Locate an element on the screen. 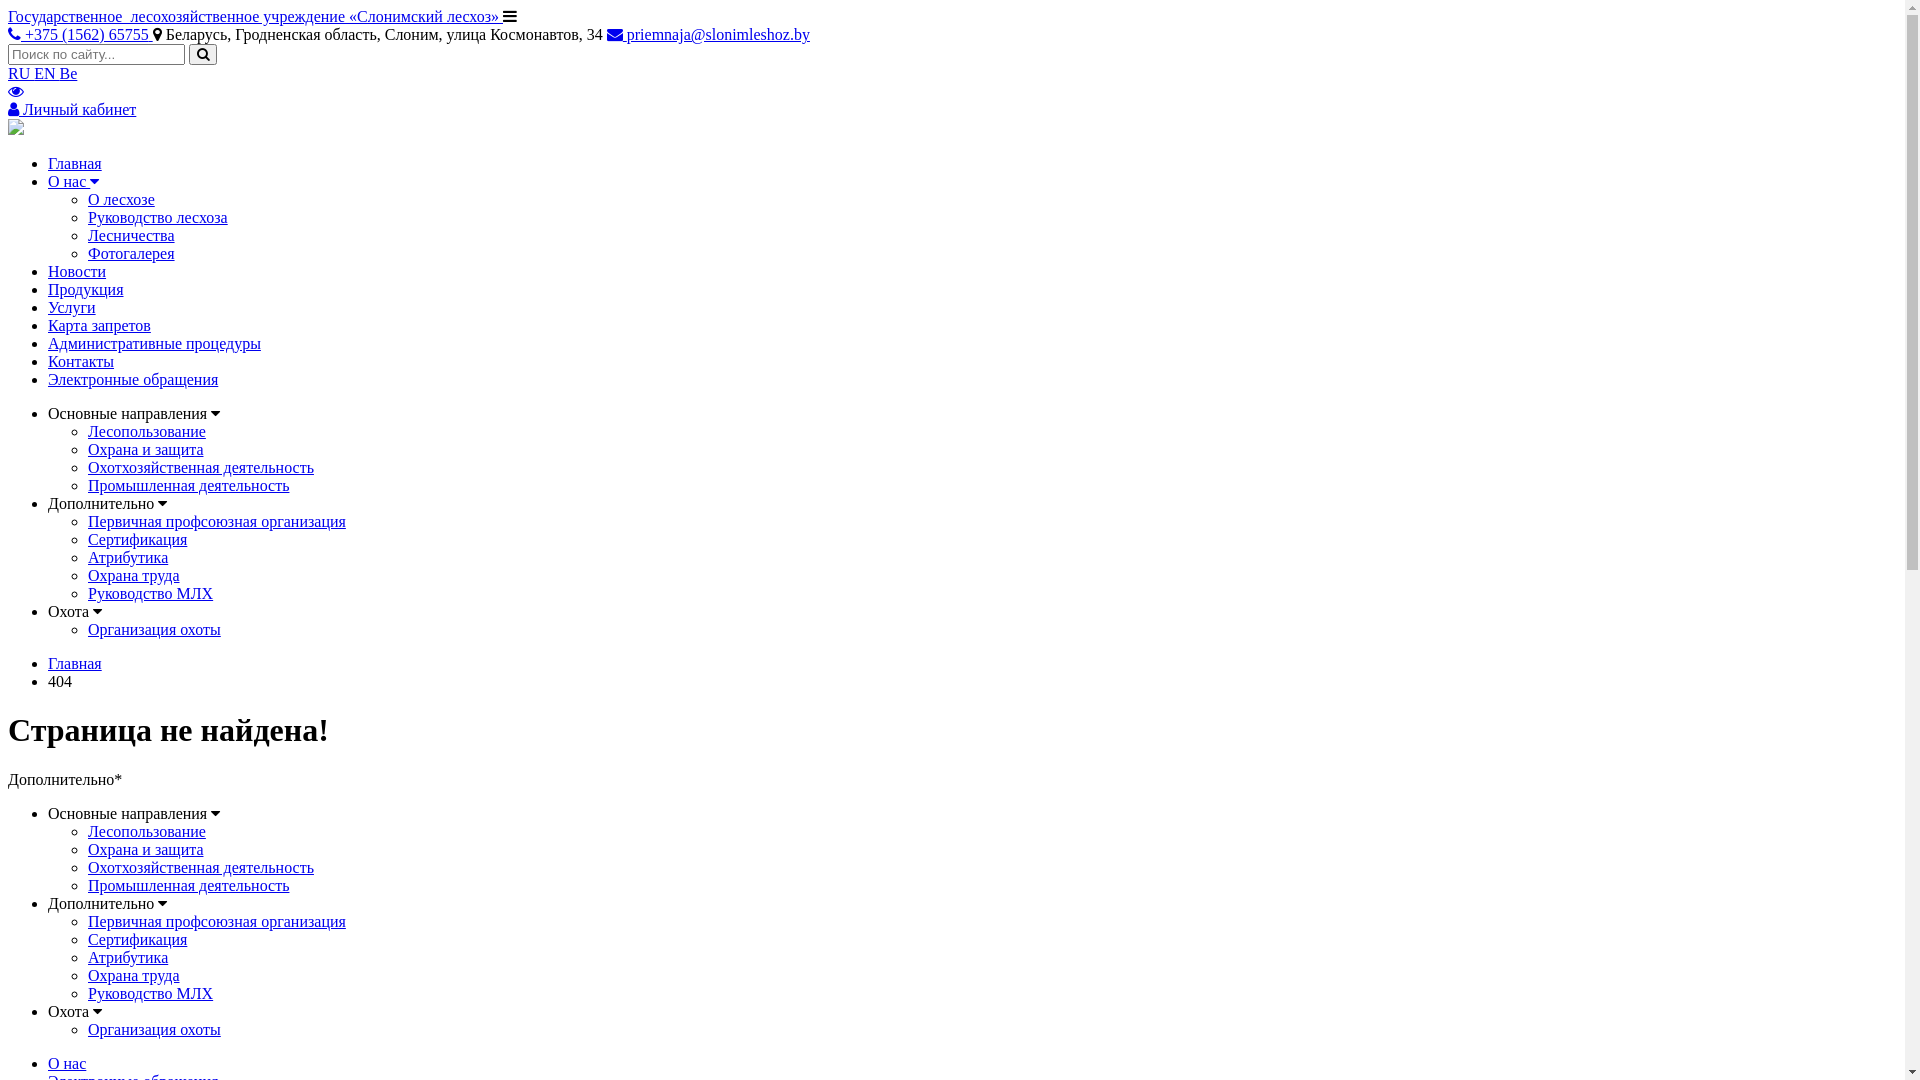  RU is located at coordinates (21, 74).